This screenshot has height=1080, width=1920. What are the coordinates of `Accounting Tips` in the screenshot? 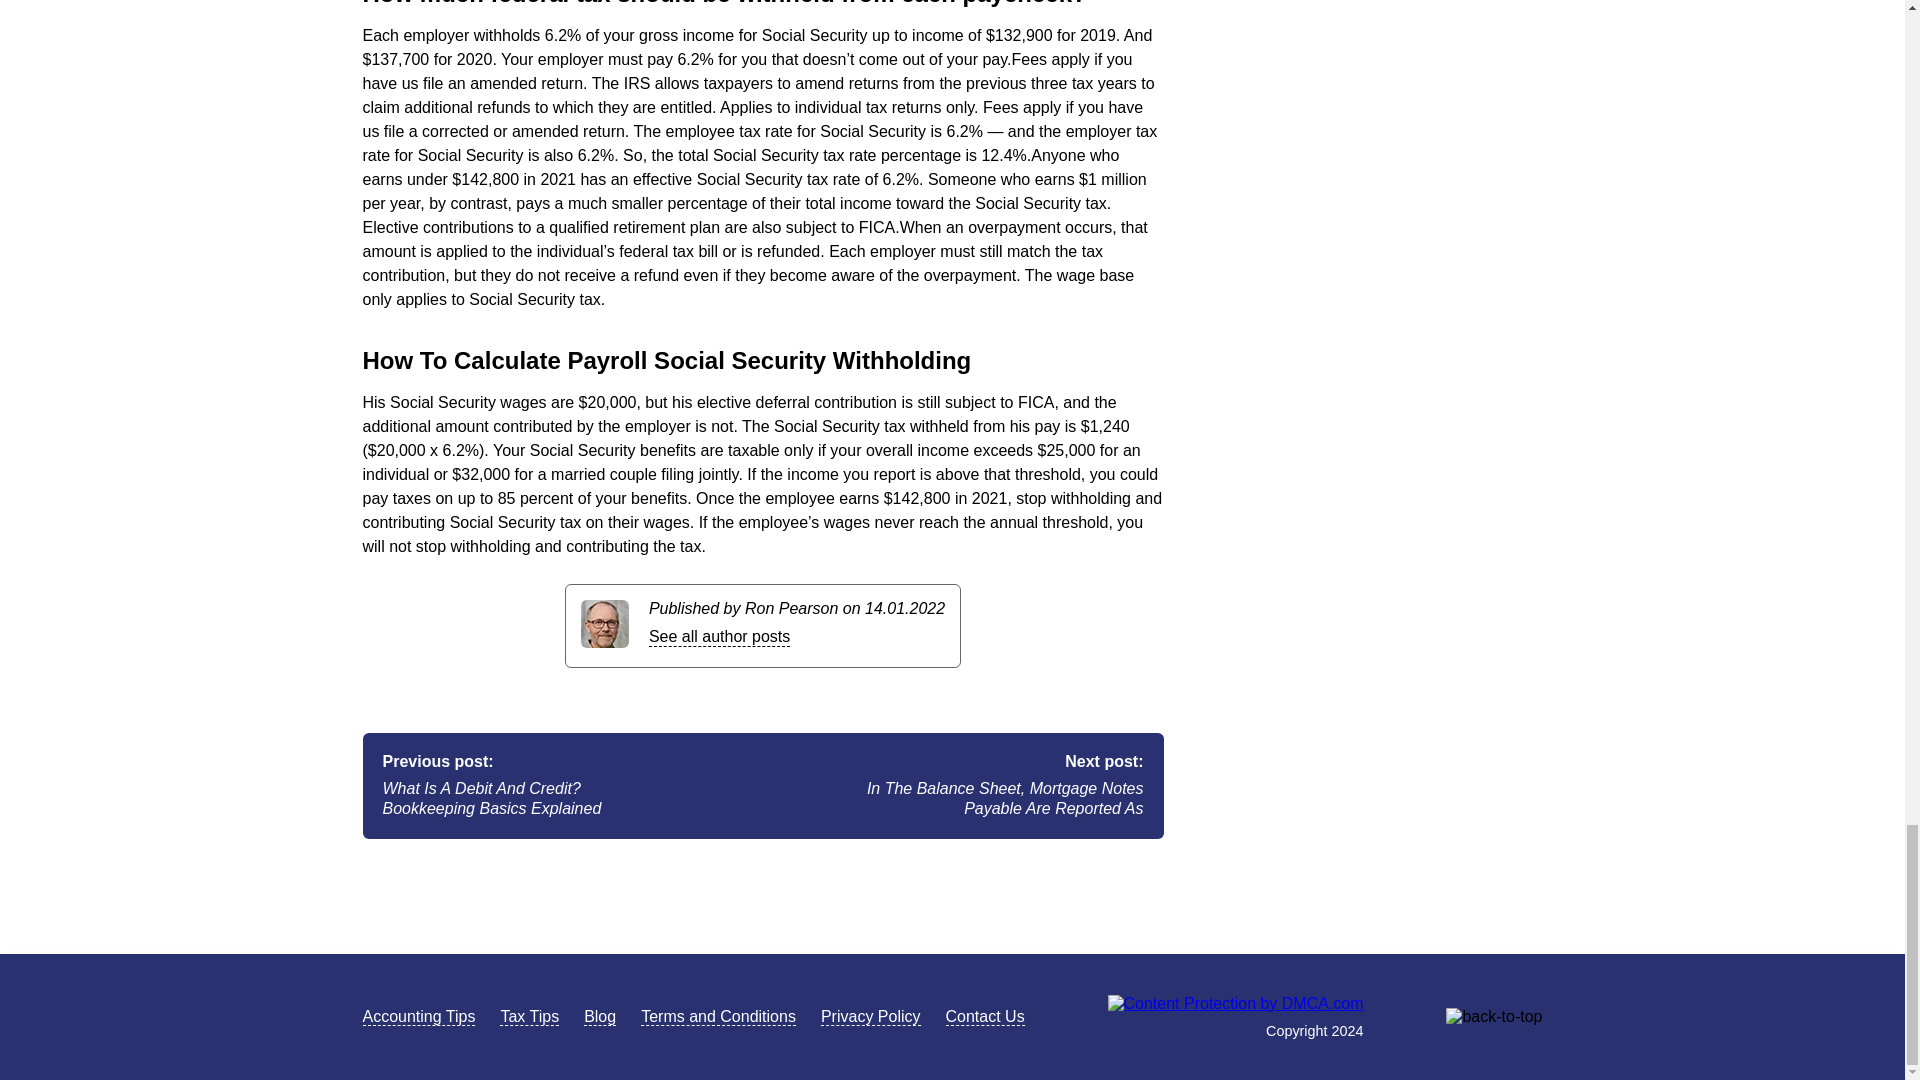 It's located at (418, 1016).